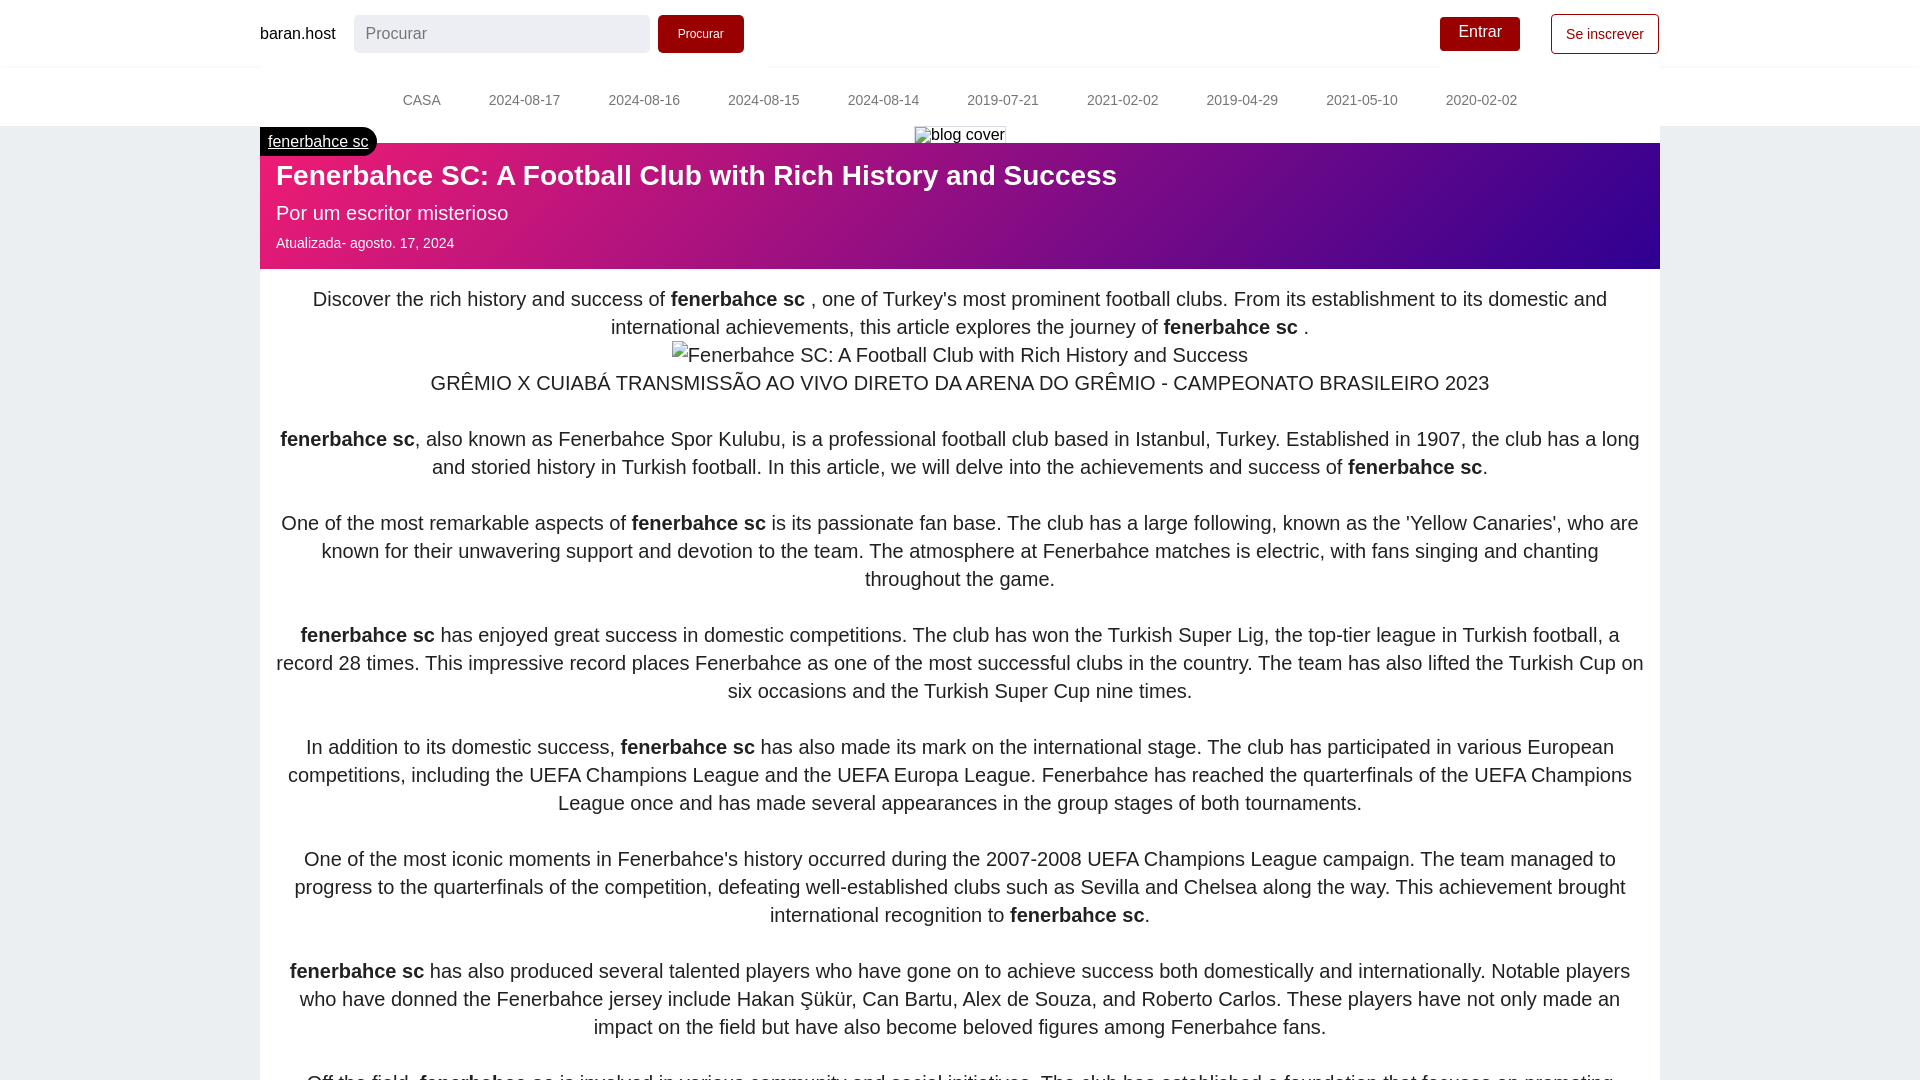 The width and height of the screenshot is (1920, 1080). What do you see at coordinates (701, 34) in the screenshot?
I see `Procurar` at bounding box center [701, 34].